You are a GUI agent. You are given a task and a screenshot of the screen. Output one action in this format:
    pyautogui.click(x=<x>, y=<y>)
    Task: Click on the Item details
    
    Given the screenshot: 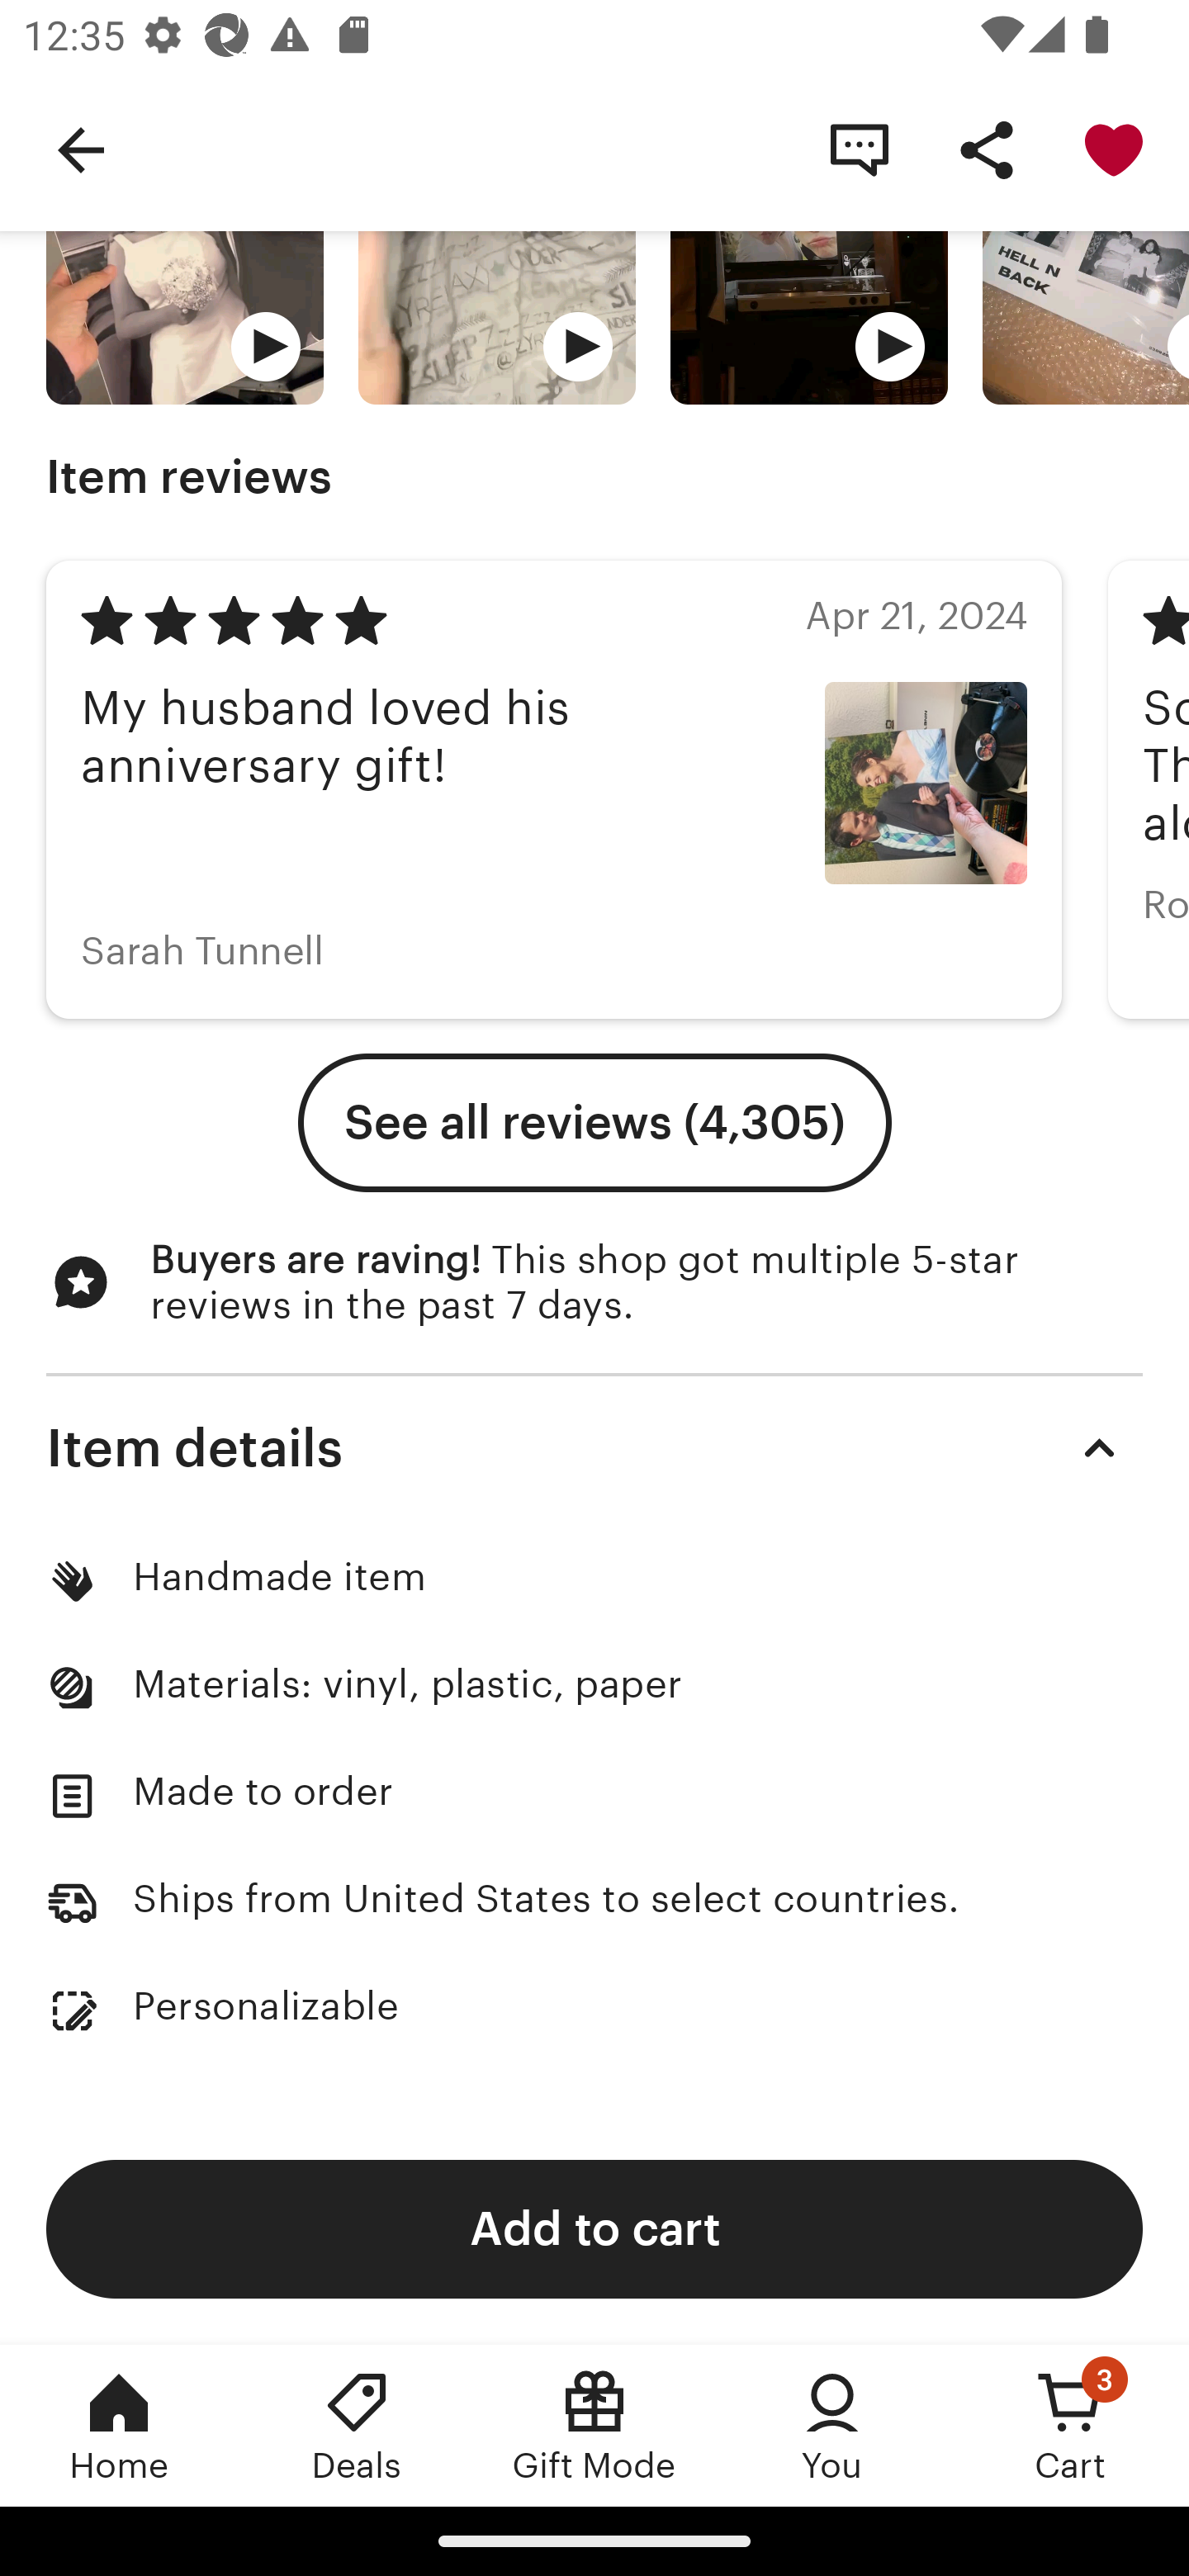 What is the action you would take?
    pyautogui.click(x=594, y=1447)
    